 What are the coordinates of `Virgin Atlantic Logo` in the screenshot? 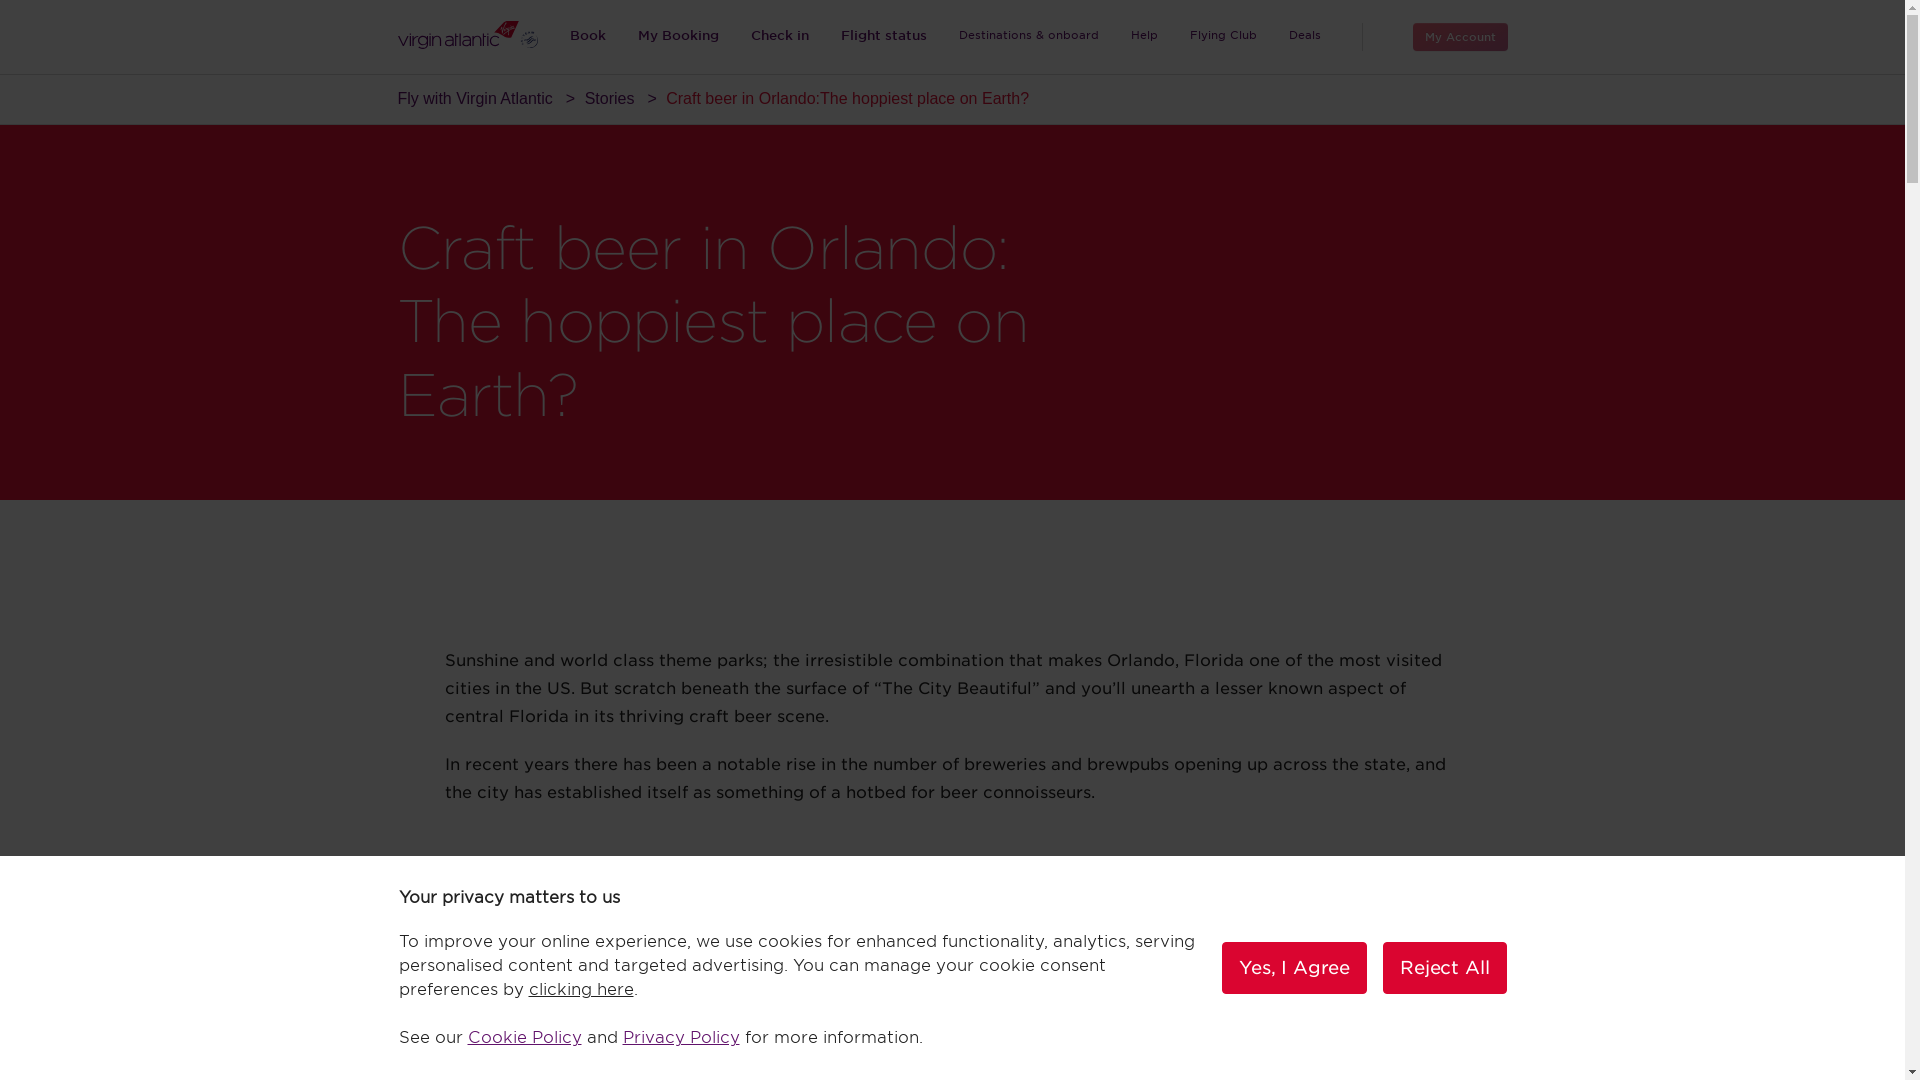 It's located at (467, 34).